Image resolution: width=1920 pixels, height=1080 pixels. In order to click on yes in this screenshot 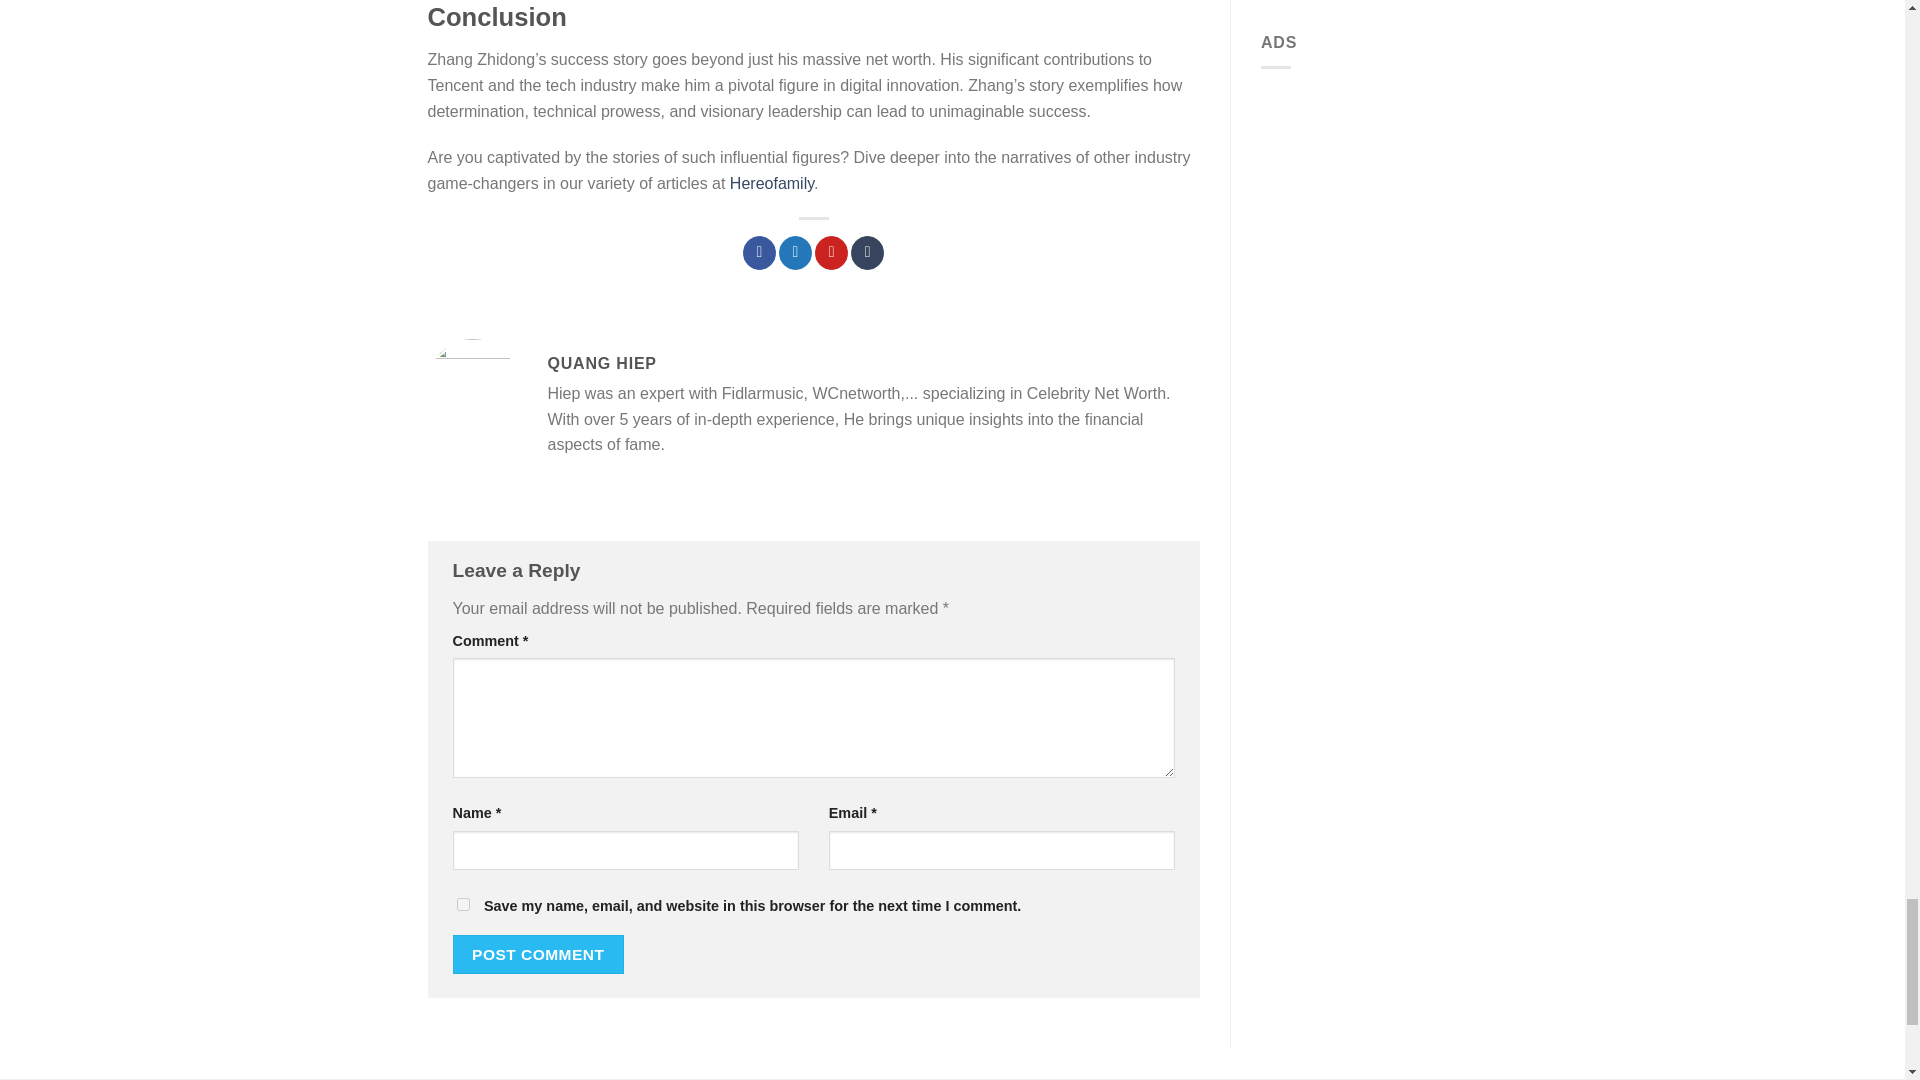, I will do `click(462, 904)`.